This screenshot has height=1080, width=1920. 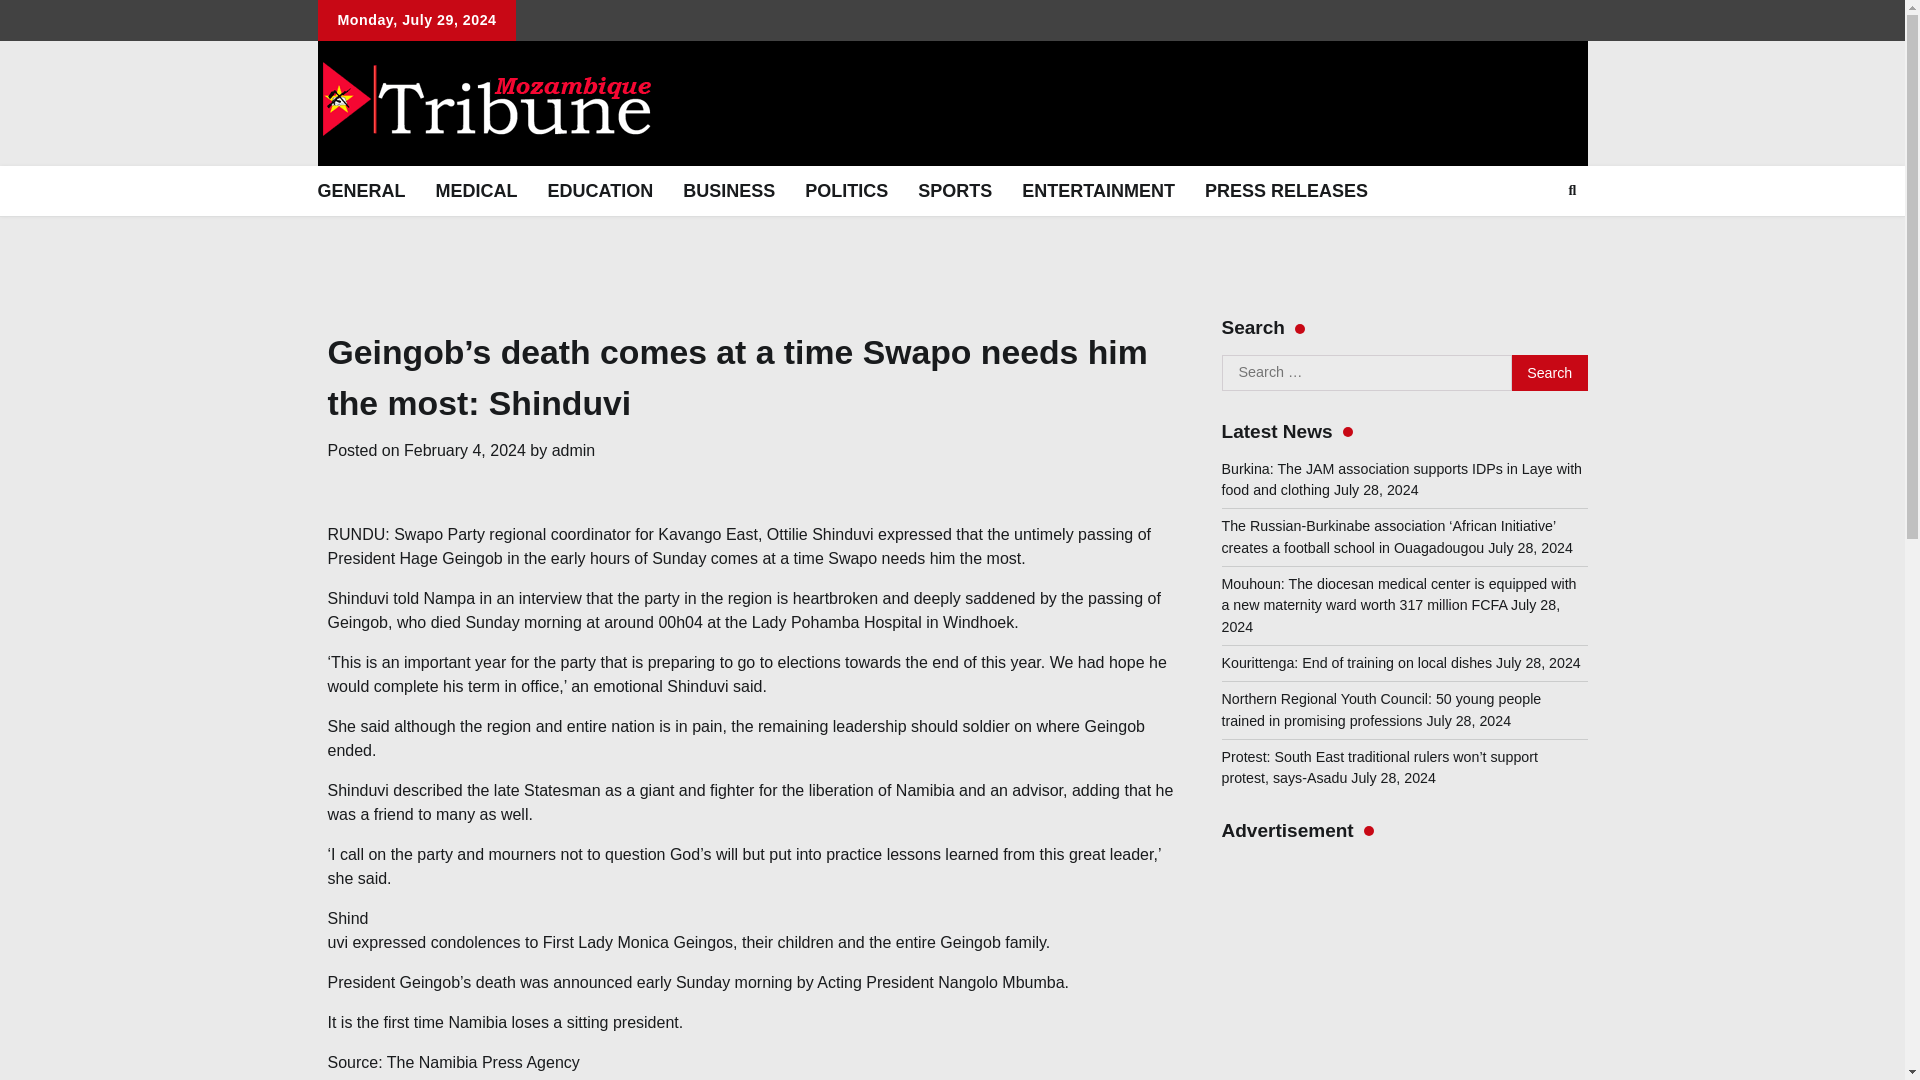 I want to click on POLITICS, so click(x=846, y=191).